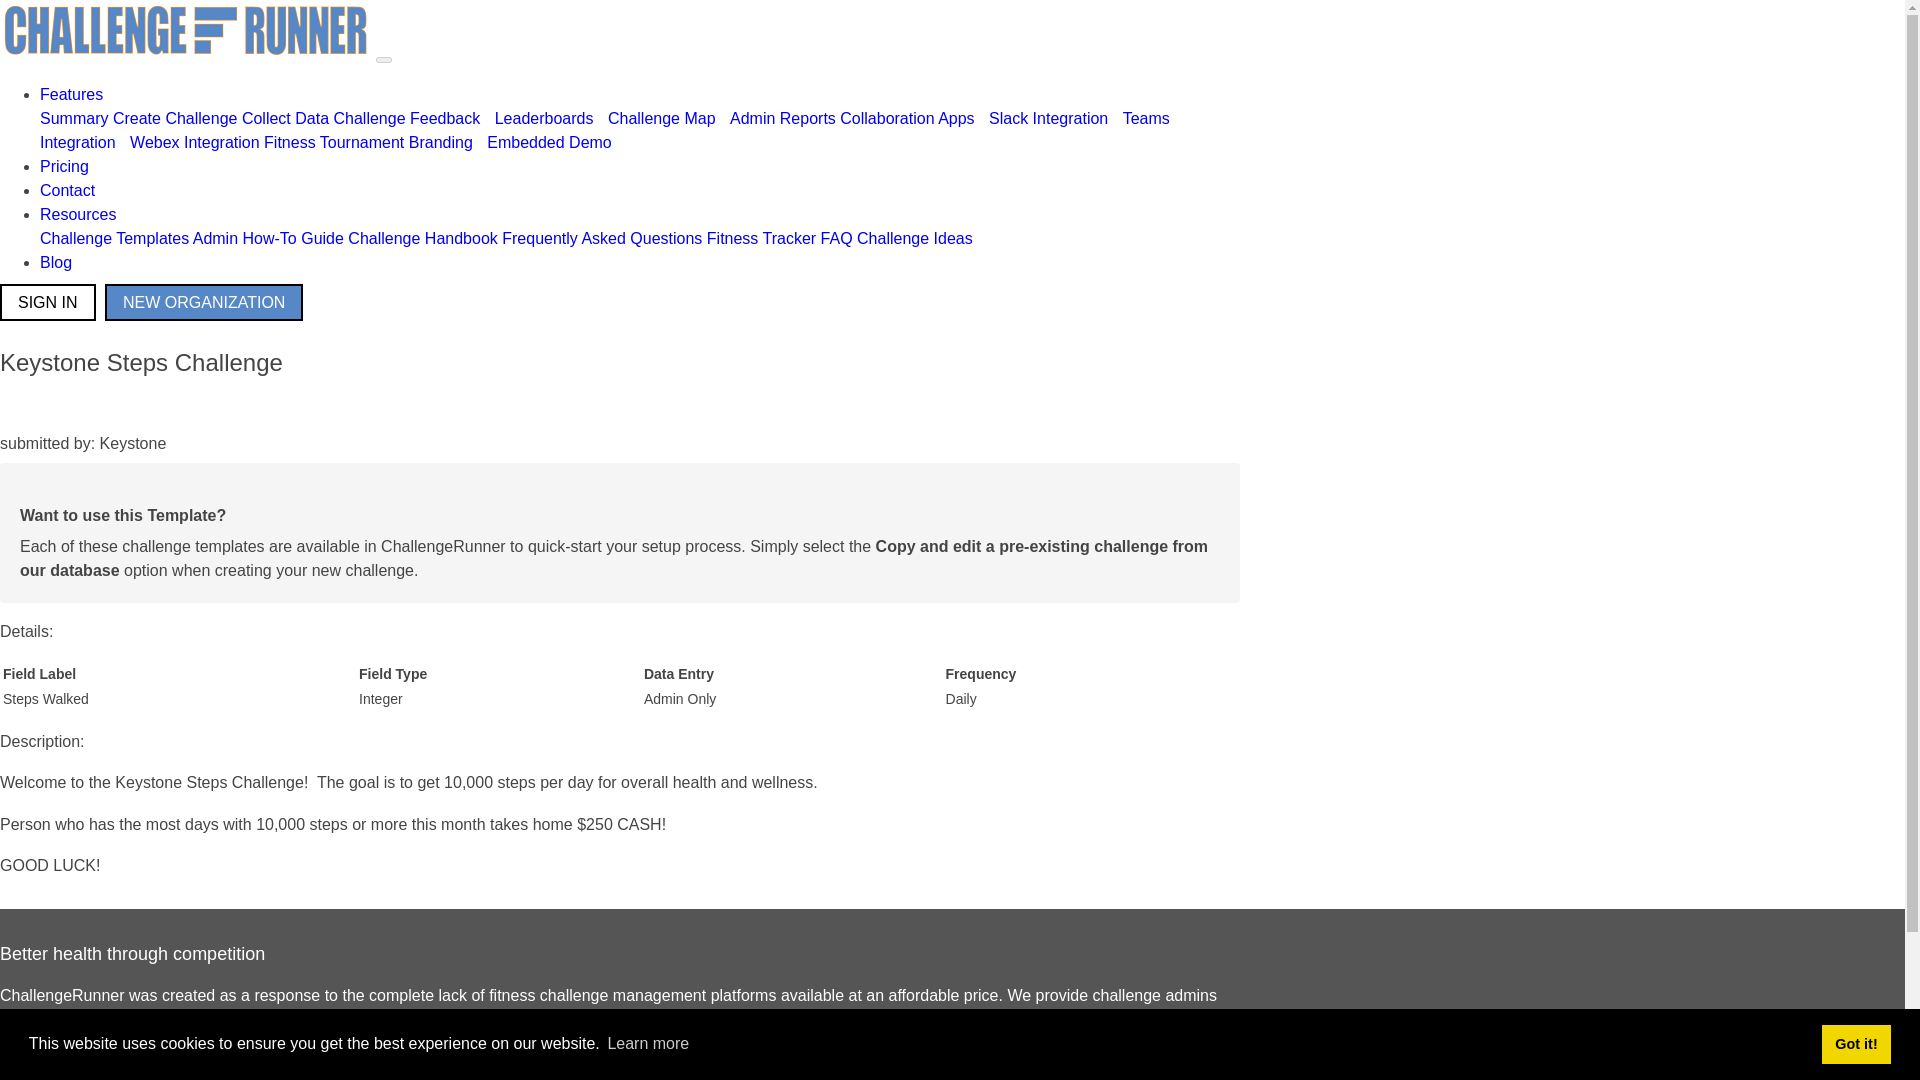  I want to click on Slack Integration, so click(1048, 118).